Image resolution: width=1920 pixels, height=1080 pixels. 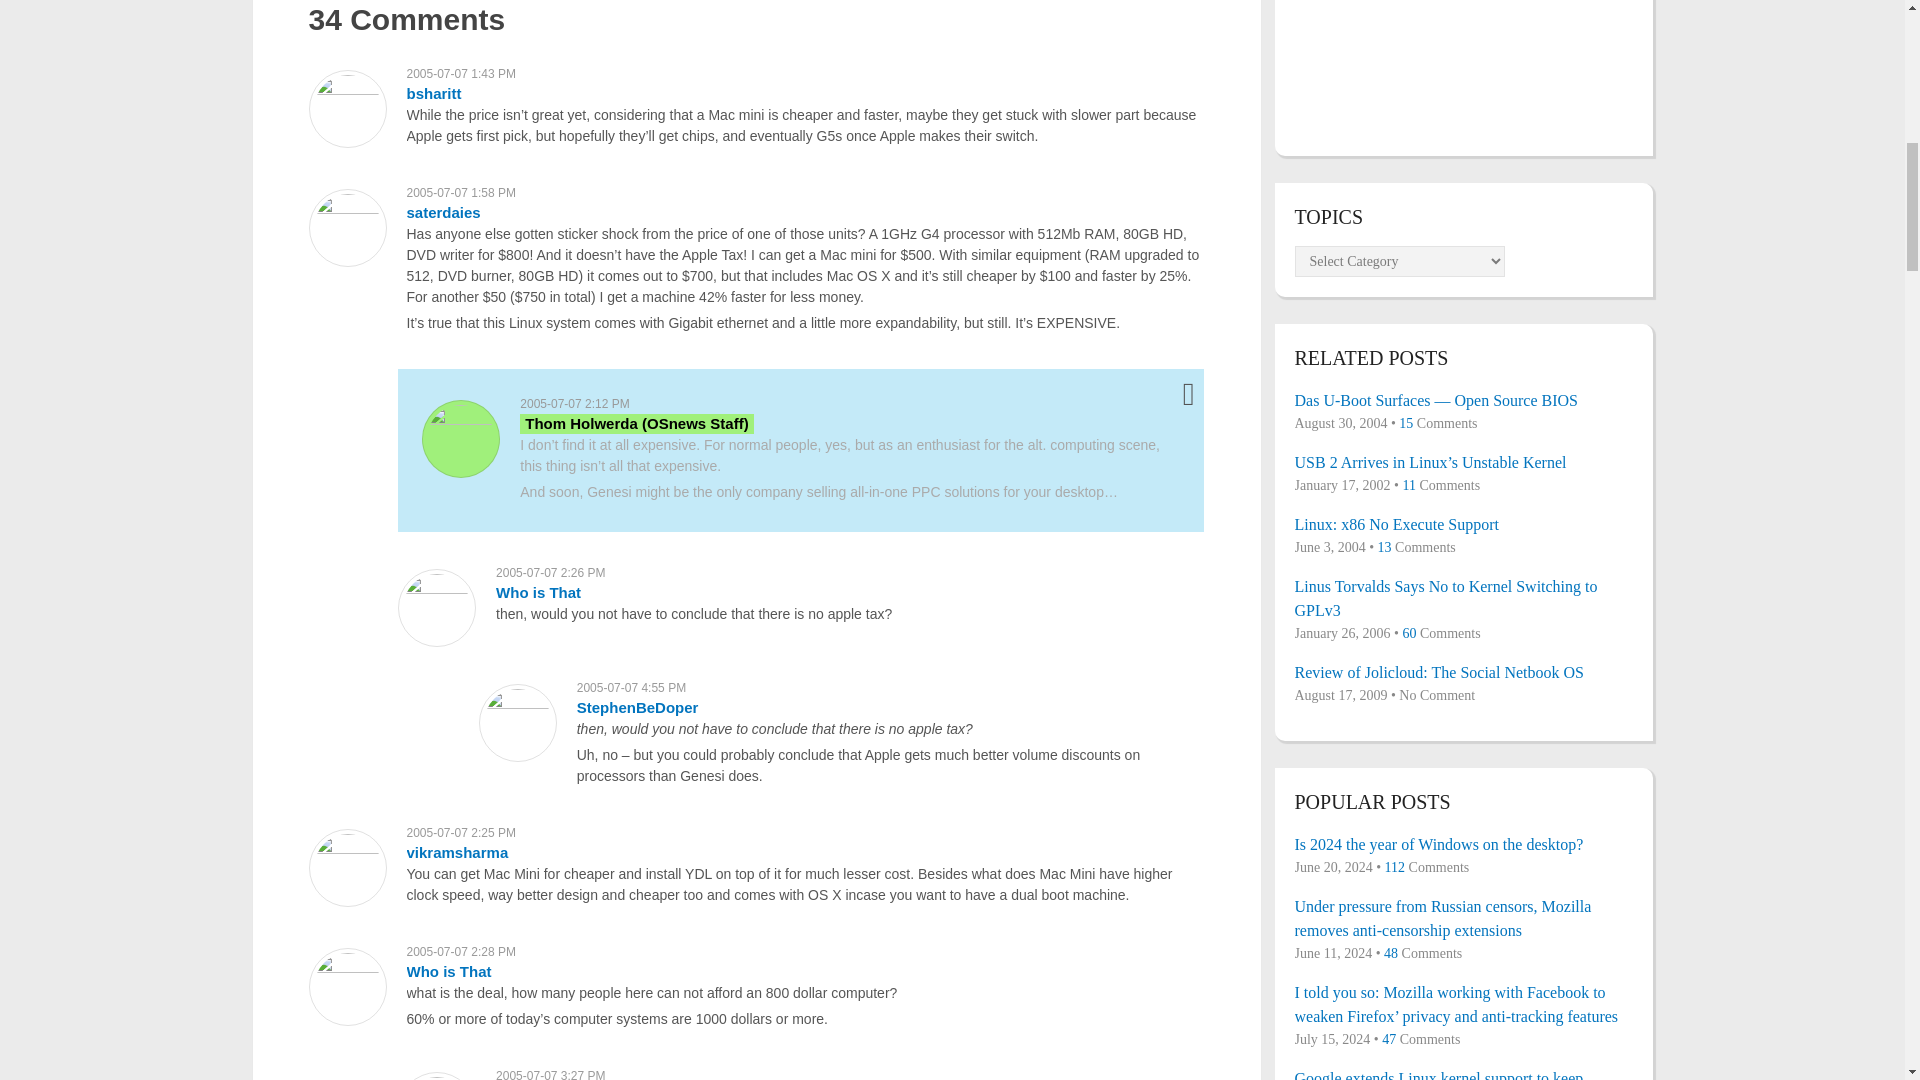 What do you see at coordinates (538, 592) in the screenshot?
I see `Who is That` at bounding box center [538, 592].